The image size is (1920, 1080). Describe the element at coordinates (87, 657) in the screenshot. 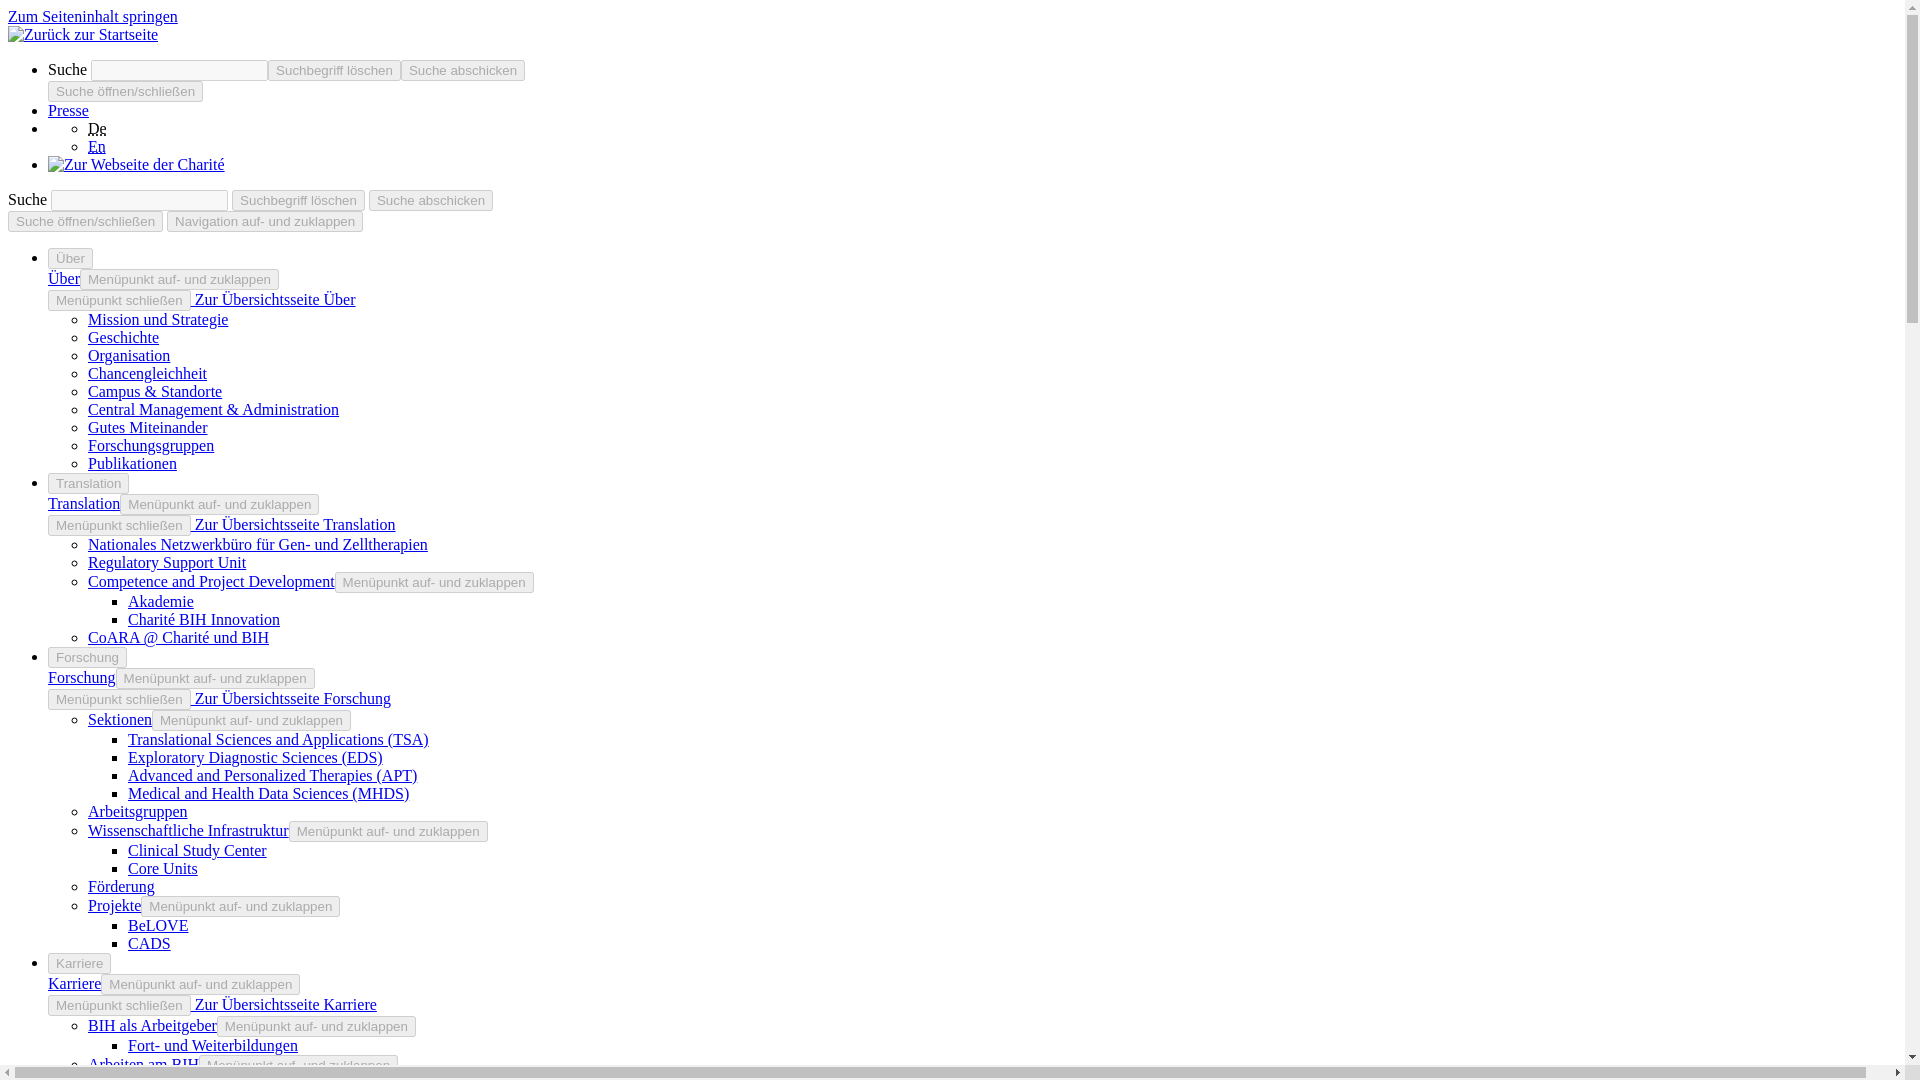

I see `Forschung` at that location.